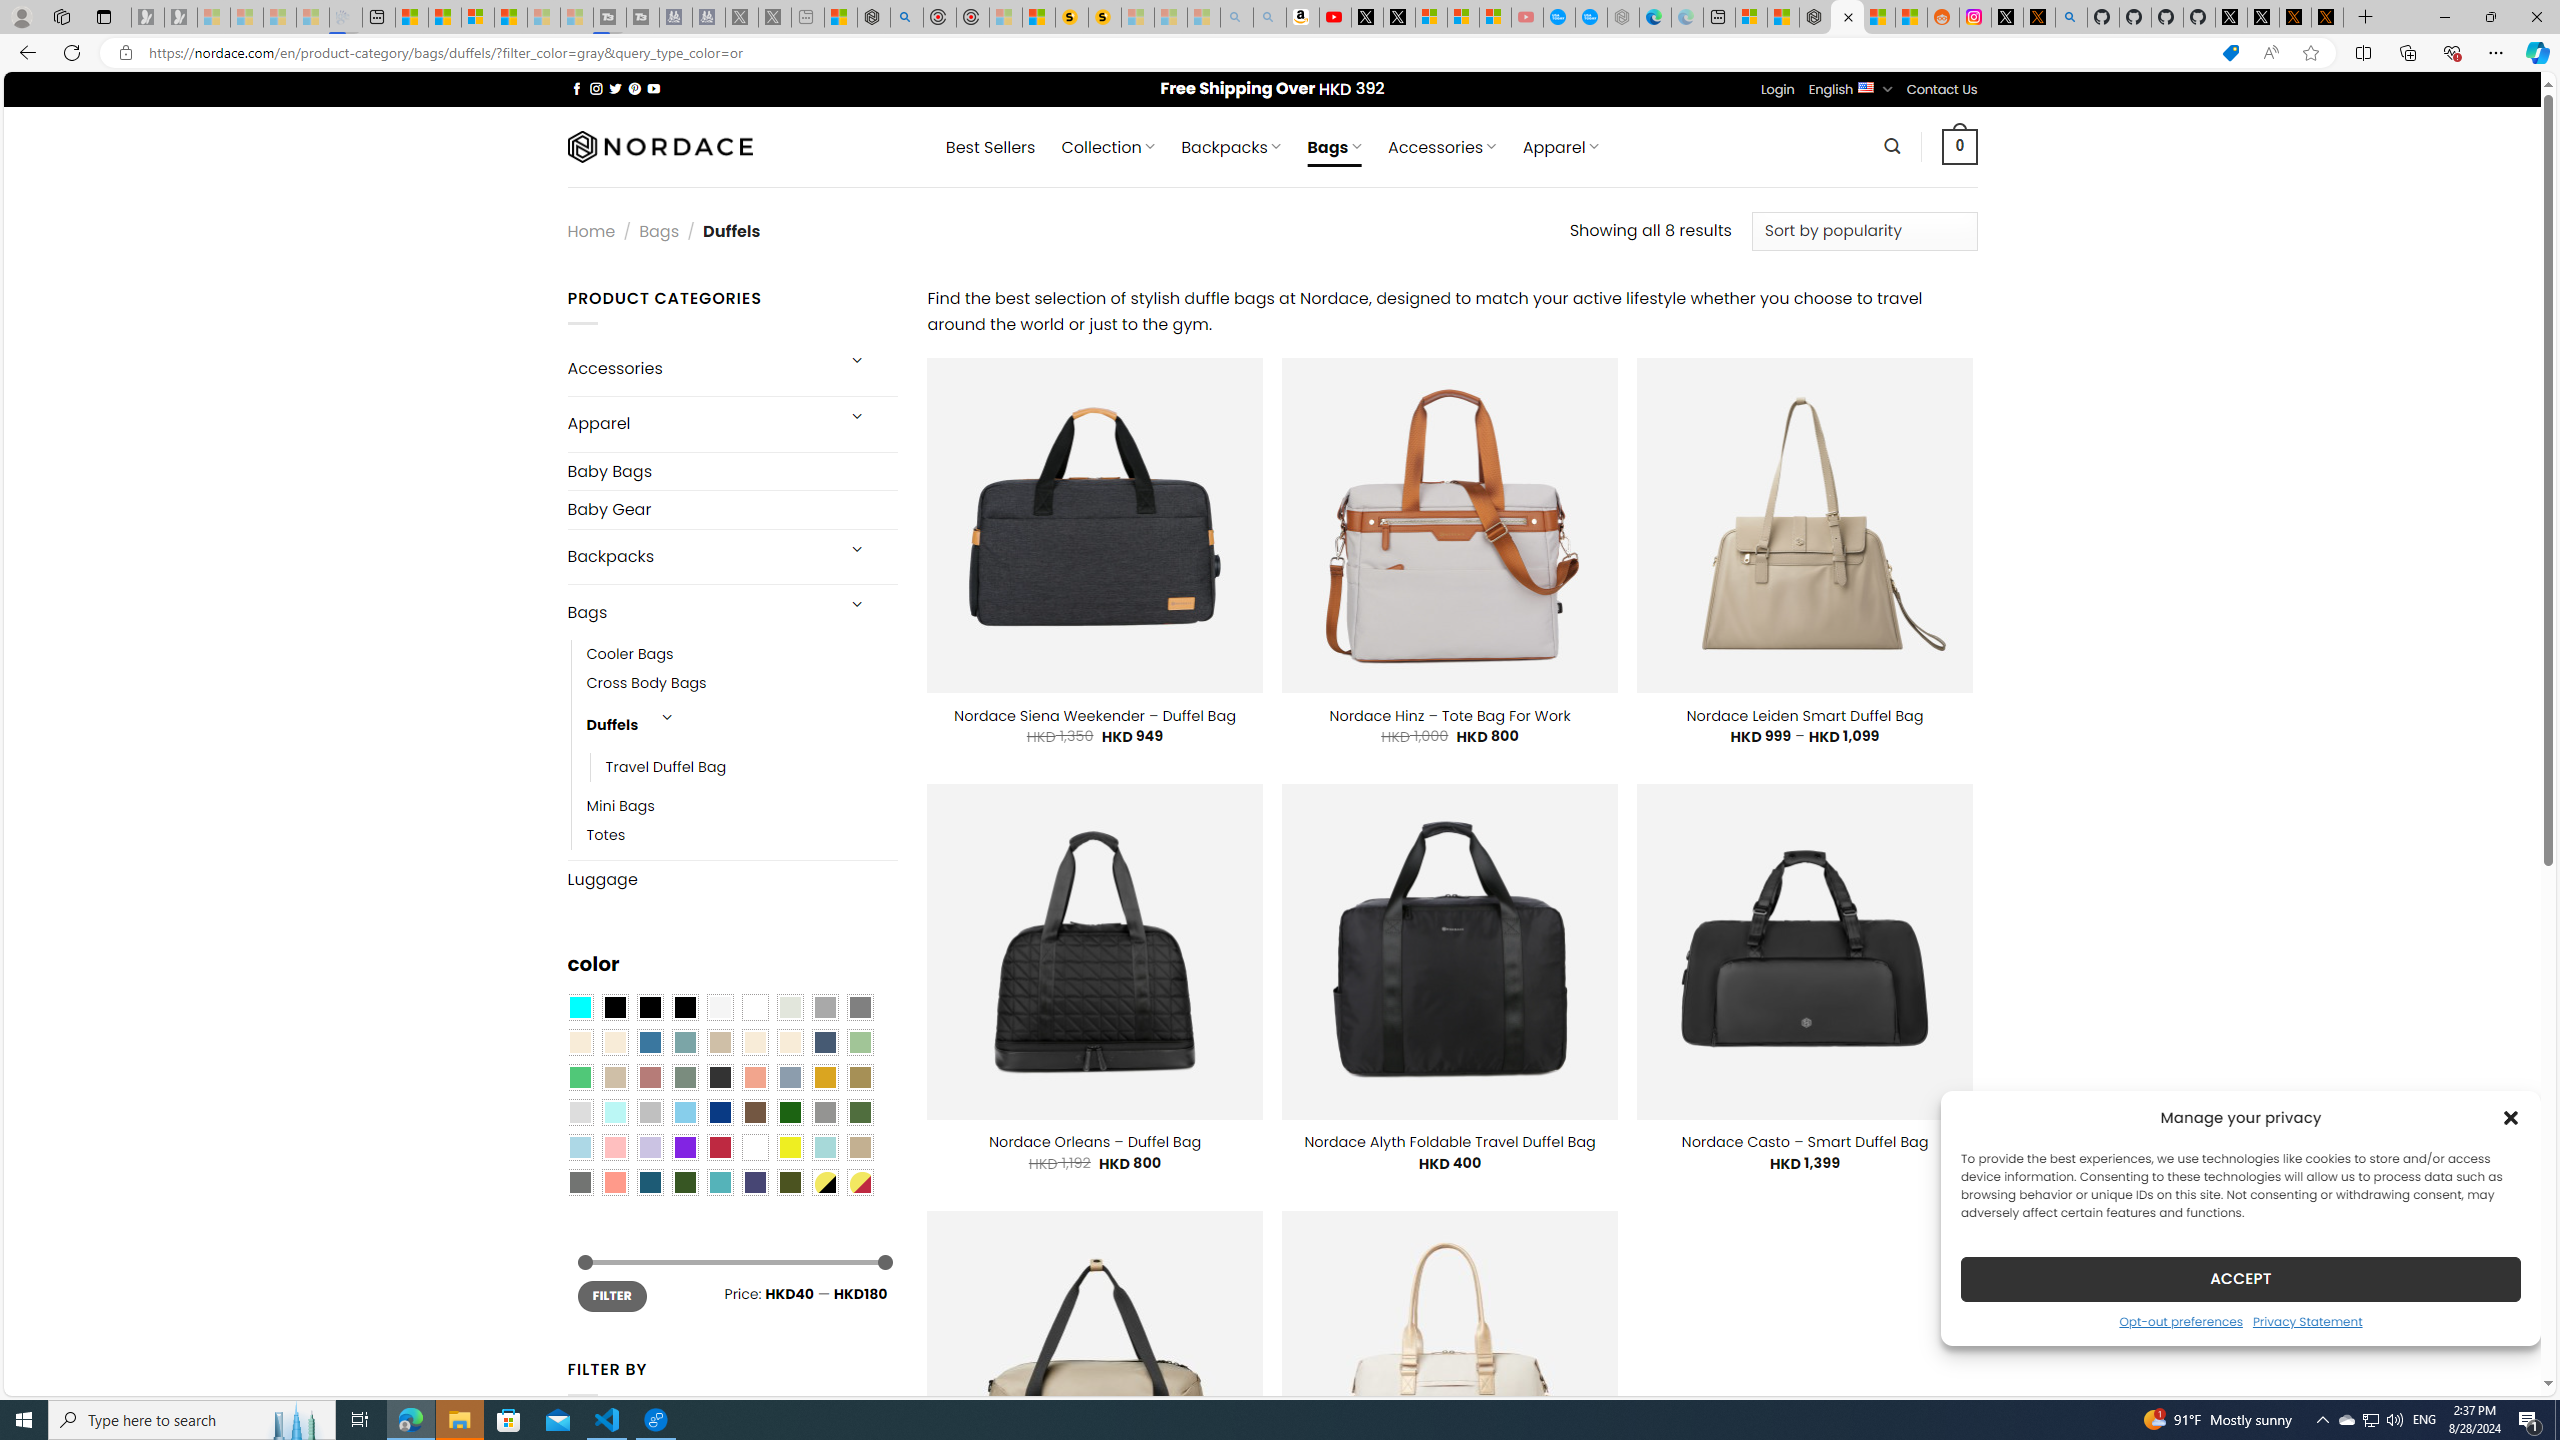 The height and width of the screenshot is (1440, 2560). What do you see at coordinates (2038, 17) in the screenshot?
I see `help.x.com | 524: A timeout occurred` at bounding box center [2038, 17].